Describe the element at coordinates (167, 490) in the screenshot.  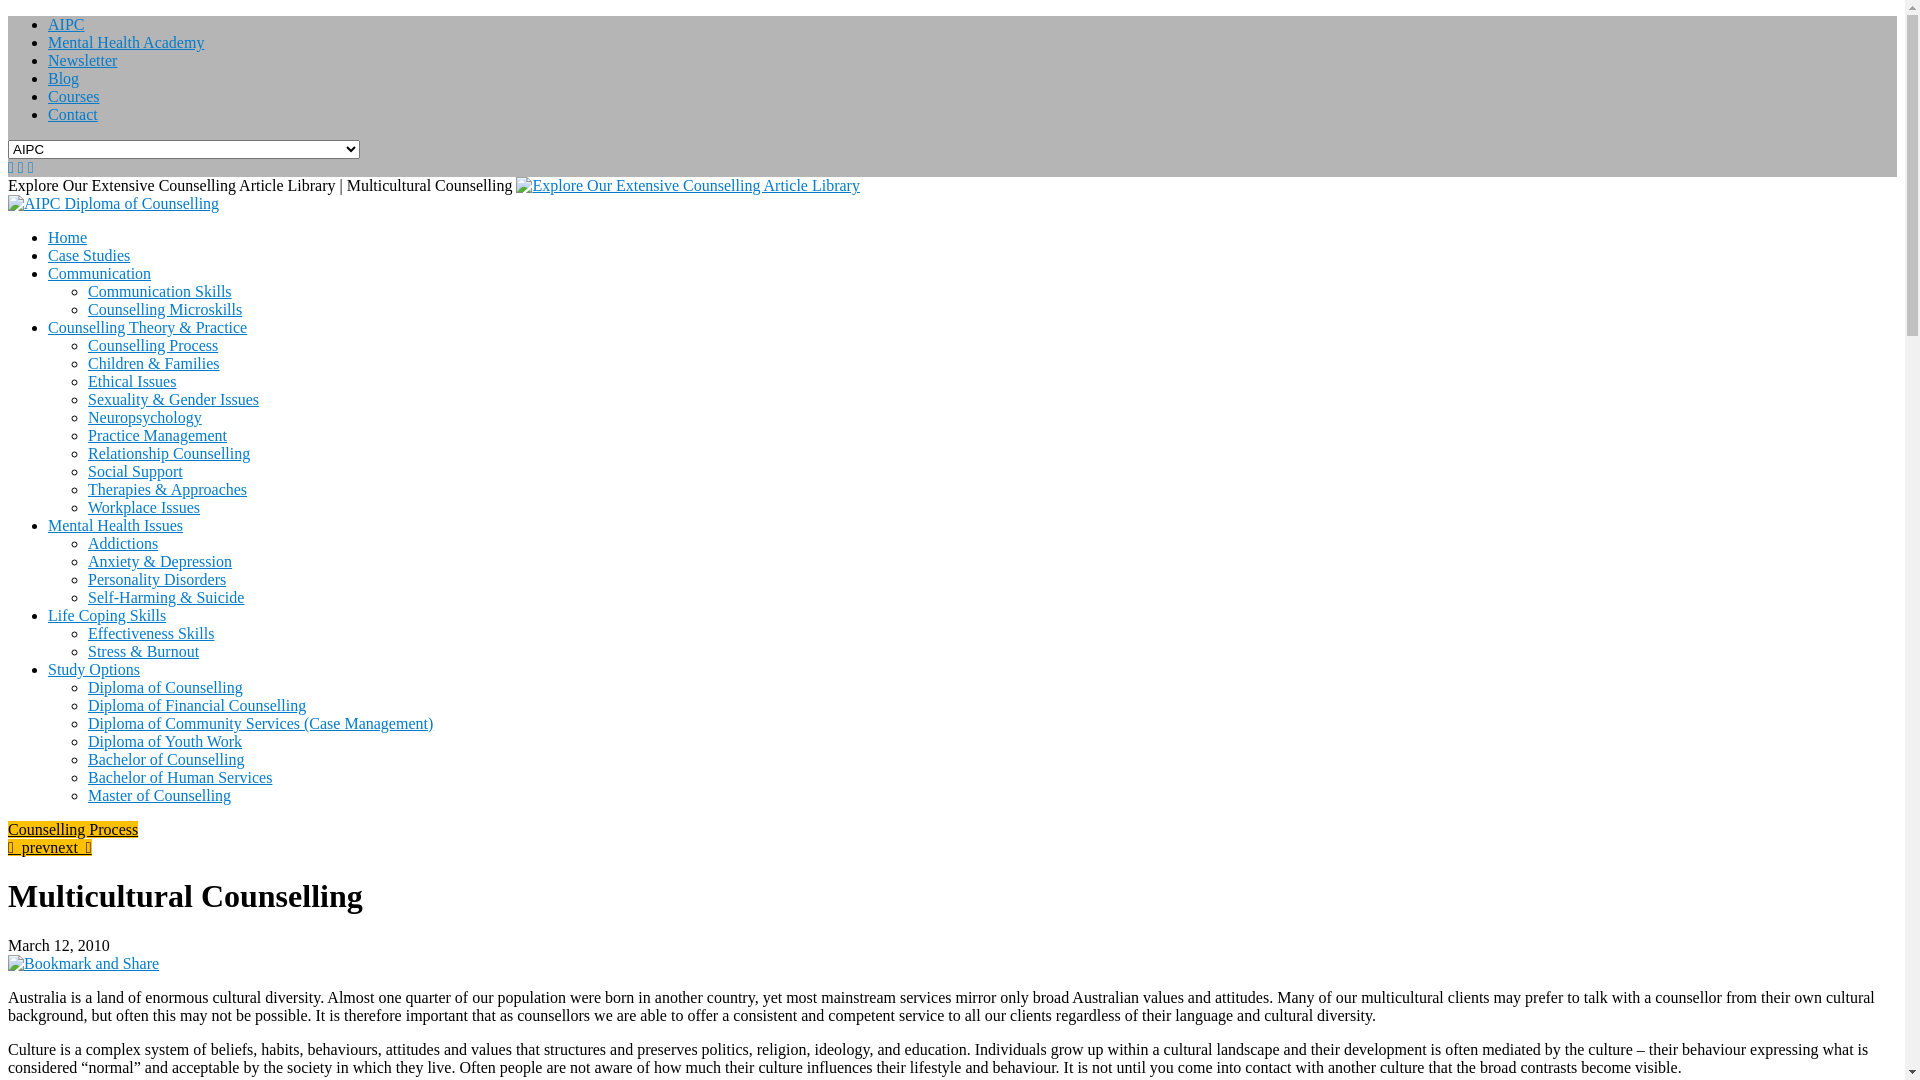
I see `Therapies & Approaches` at that location.